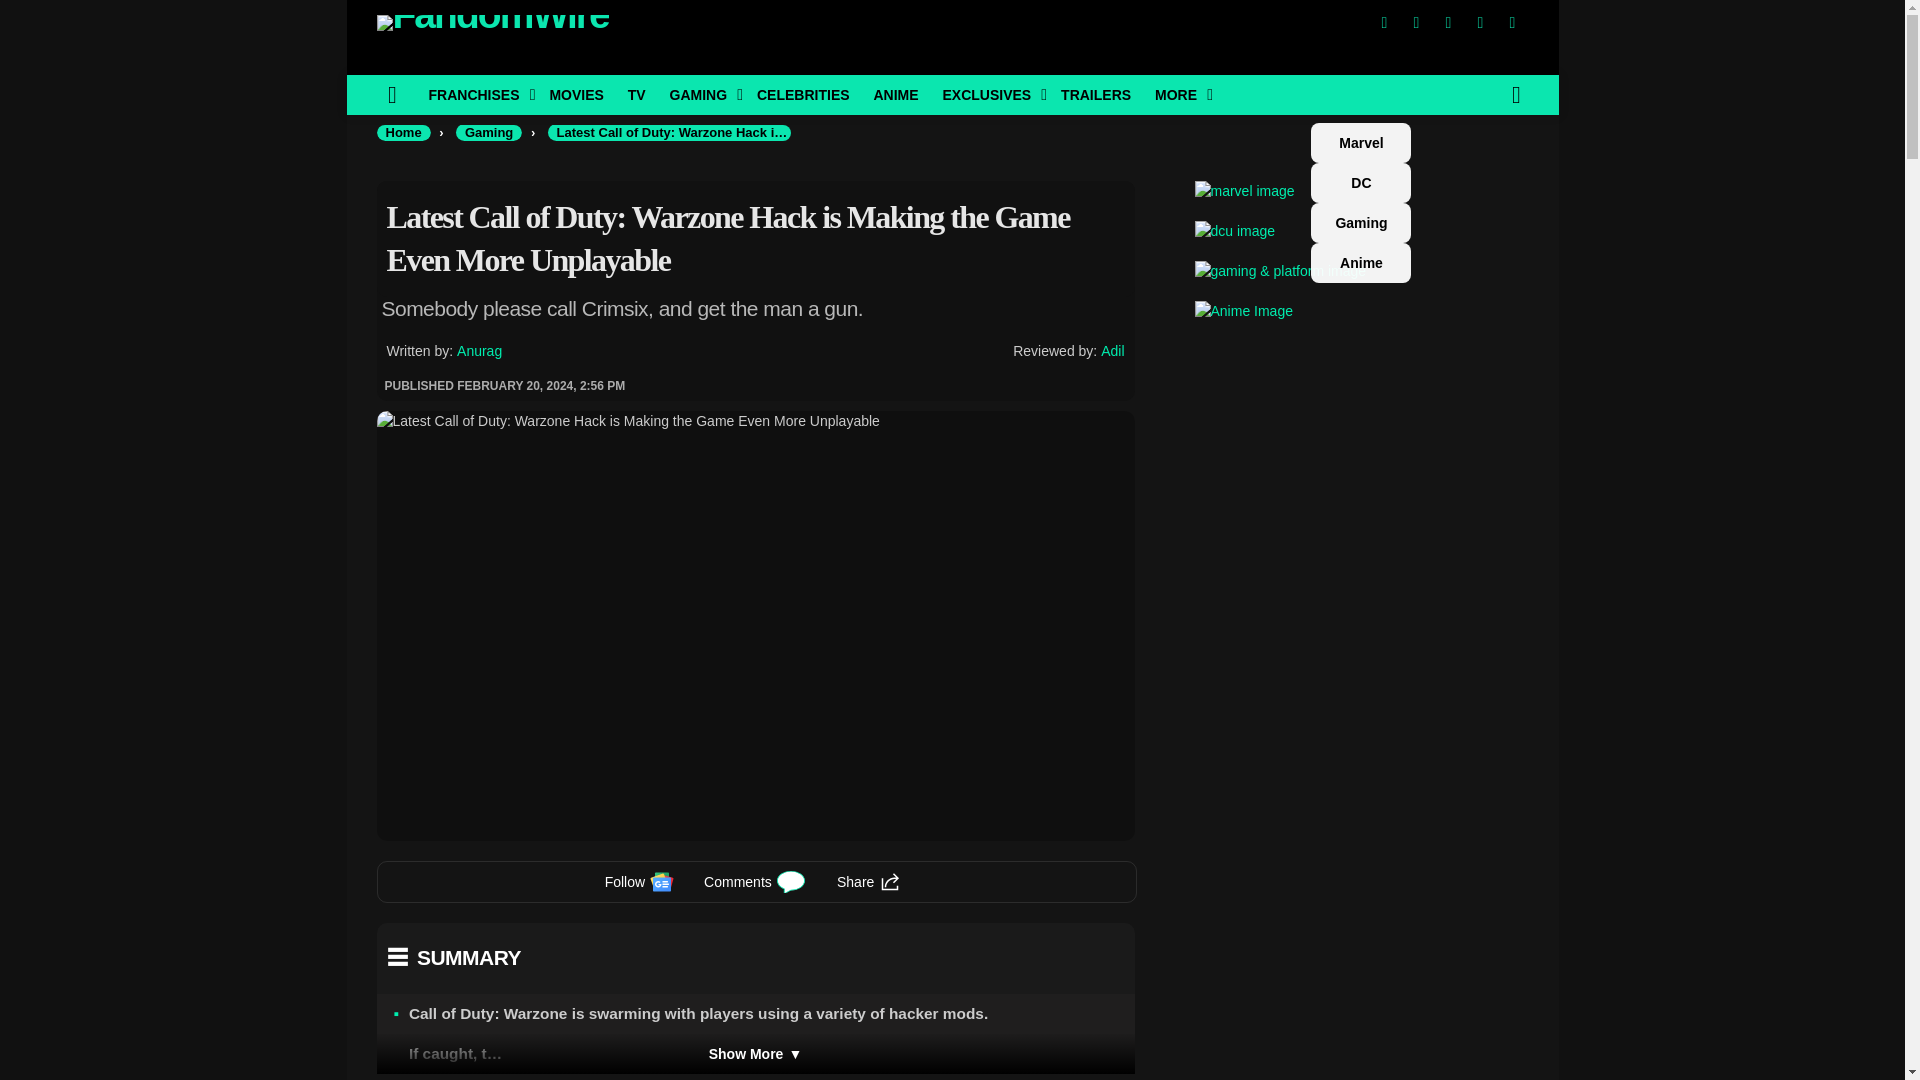 Image resolution: width=1920 pixels, height=1080 pixels. Describe the element at coordinates (637, 94) in the screenshot. I see `TV` at that location.